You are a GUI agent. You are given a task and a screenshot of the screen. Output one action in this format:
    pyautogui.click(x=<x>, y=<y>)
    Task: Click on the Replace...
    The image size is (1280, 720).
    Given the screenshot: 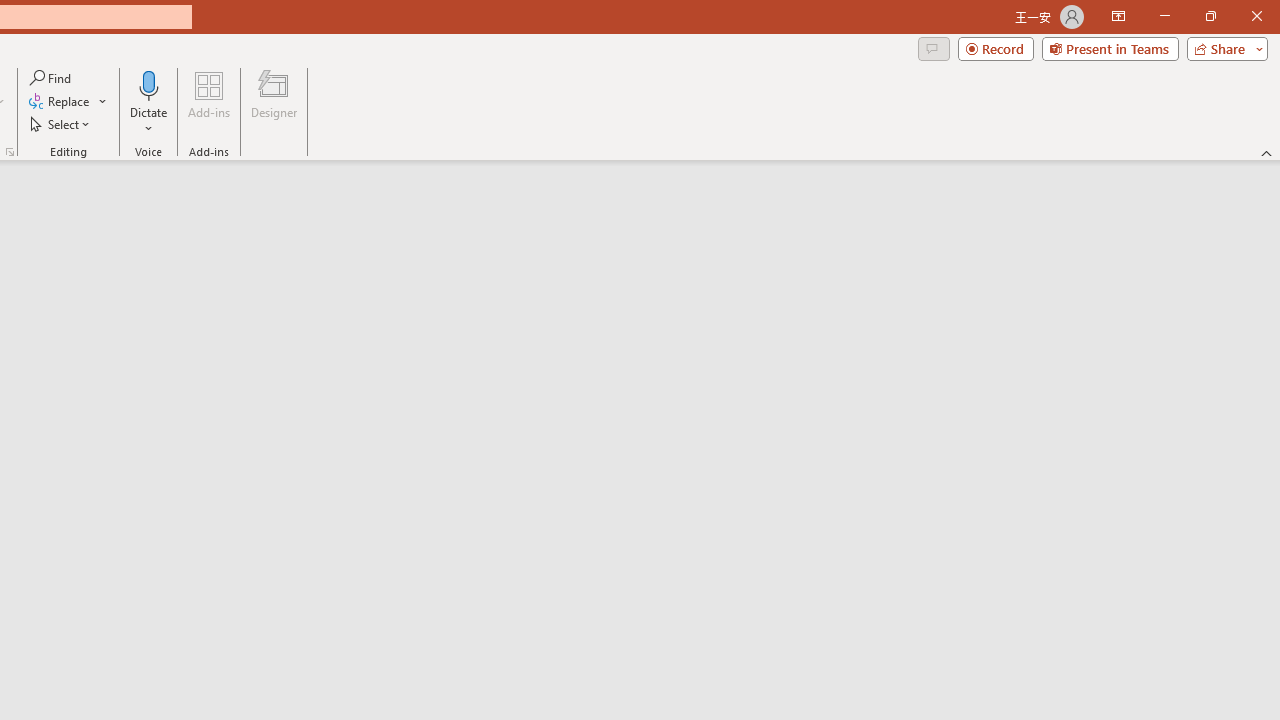 What is the action you would take?
    pyautogui.click(x=60, y=102)
    